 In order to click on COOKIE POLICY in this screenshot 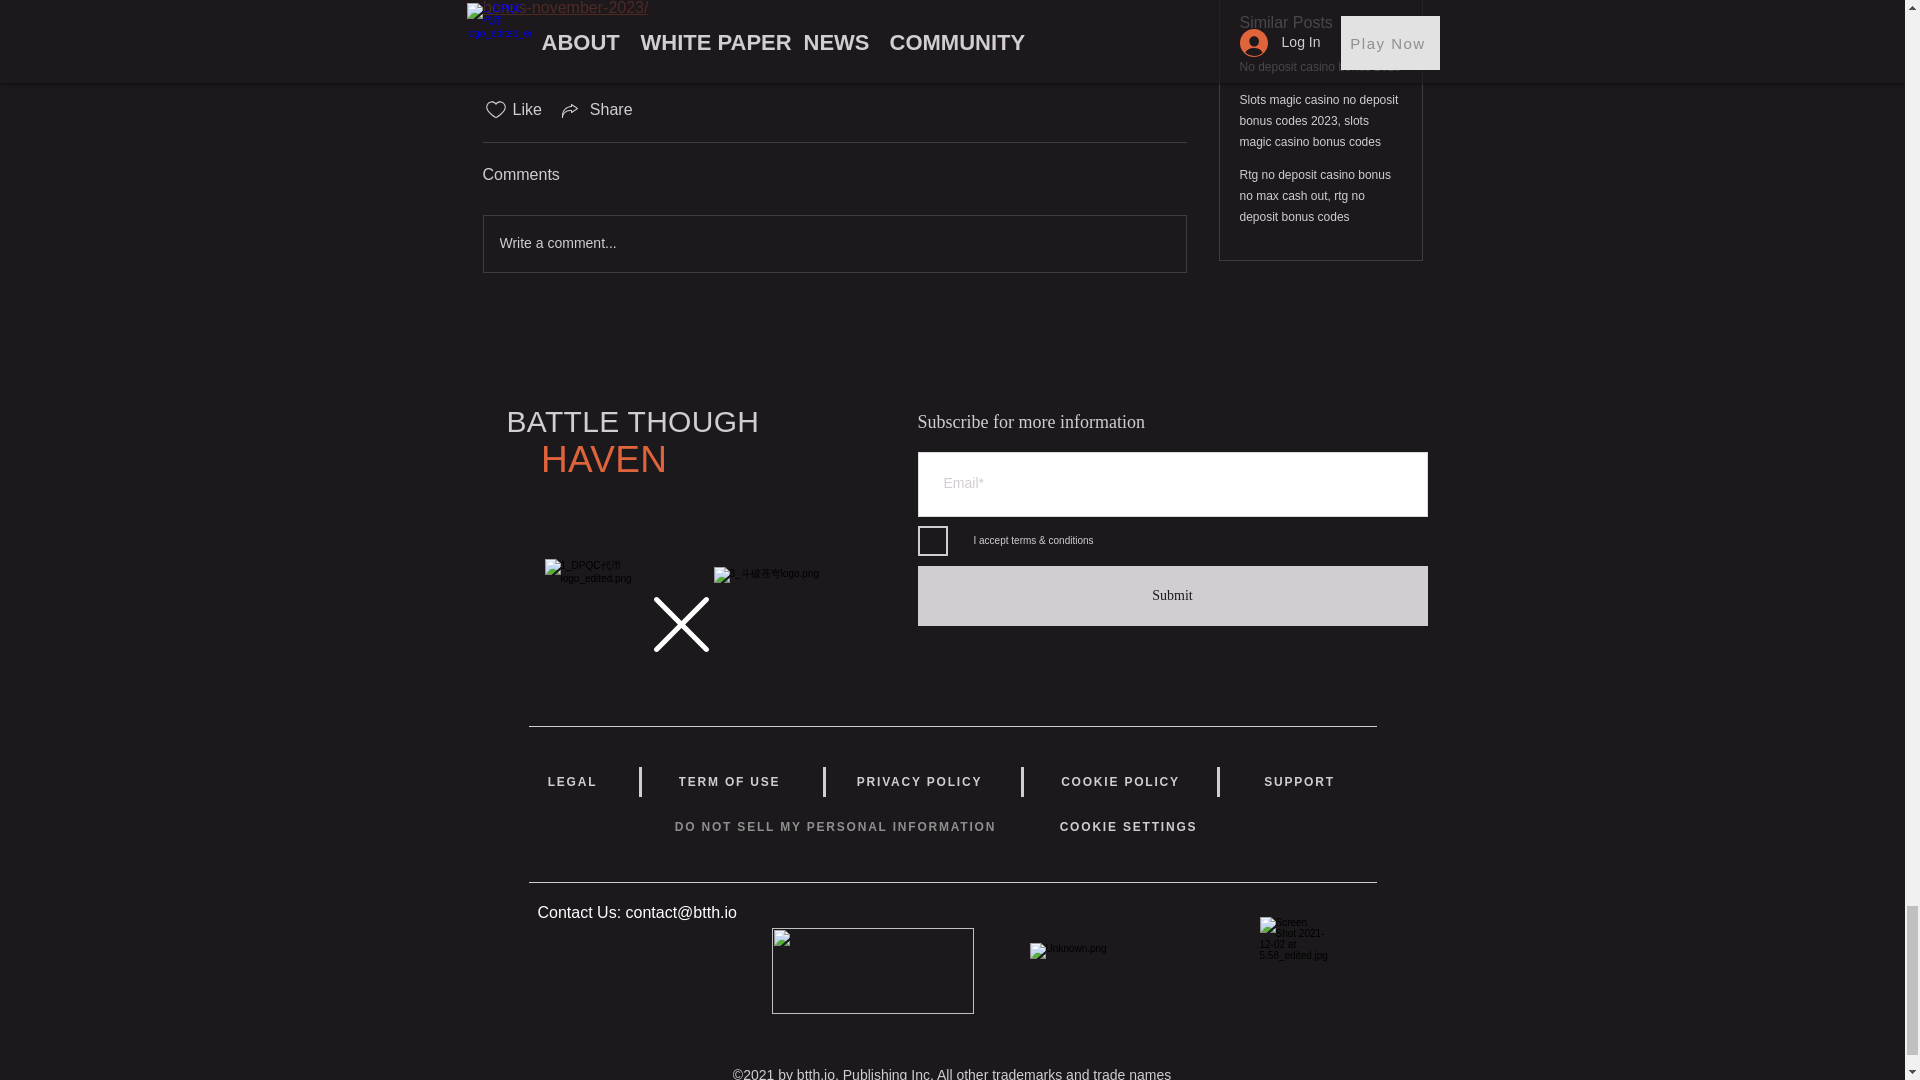, I will do `click(1120, 782)`.